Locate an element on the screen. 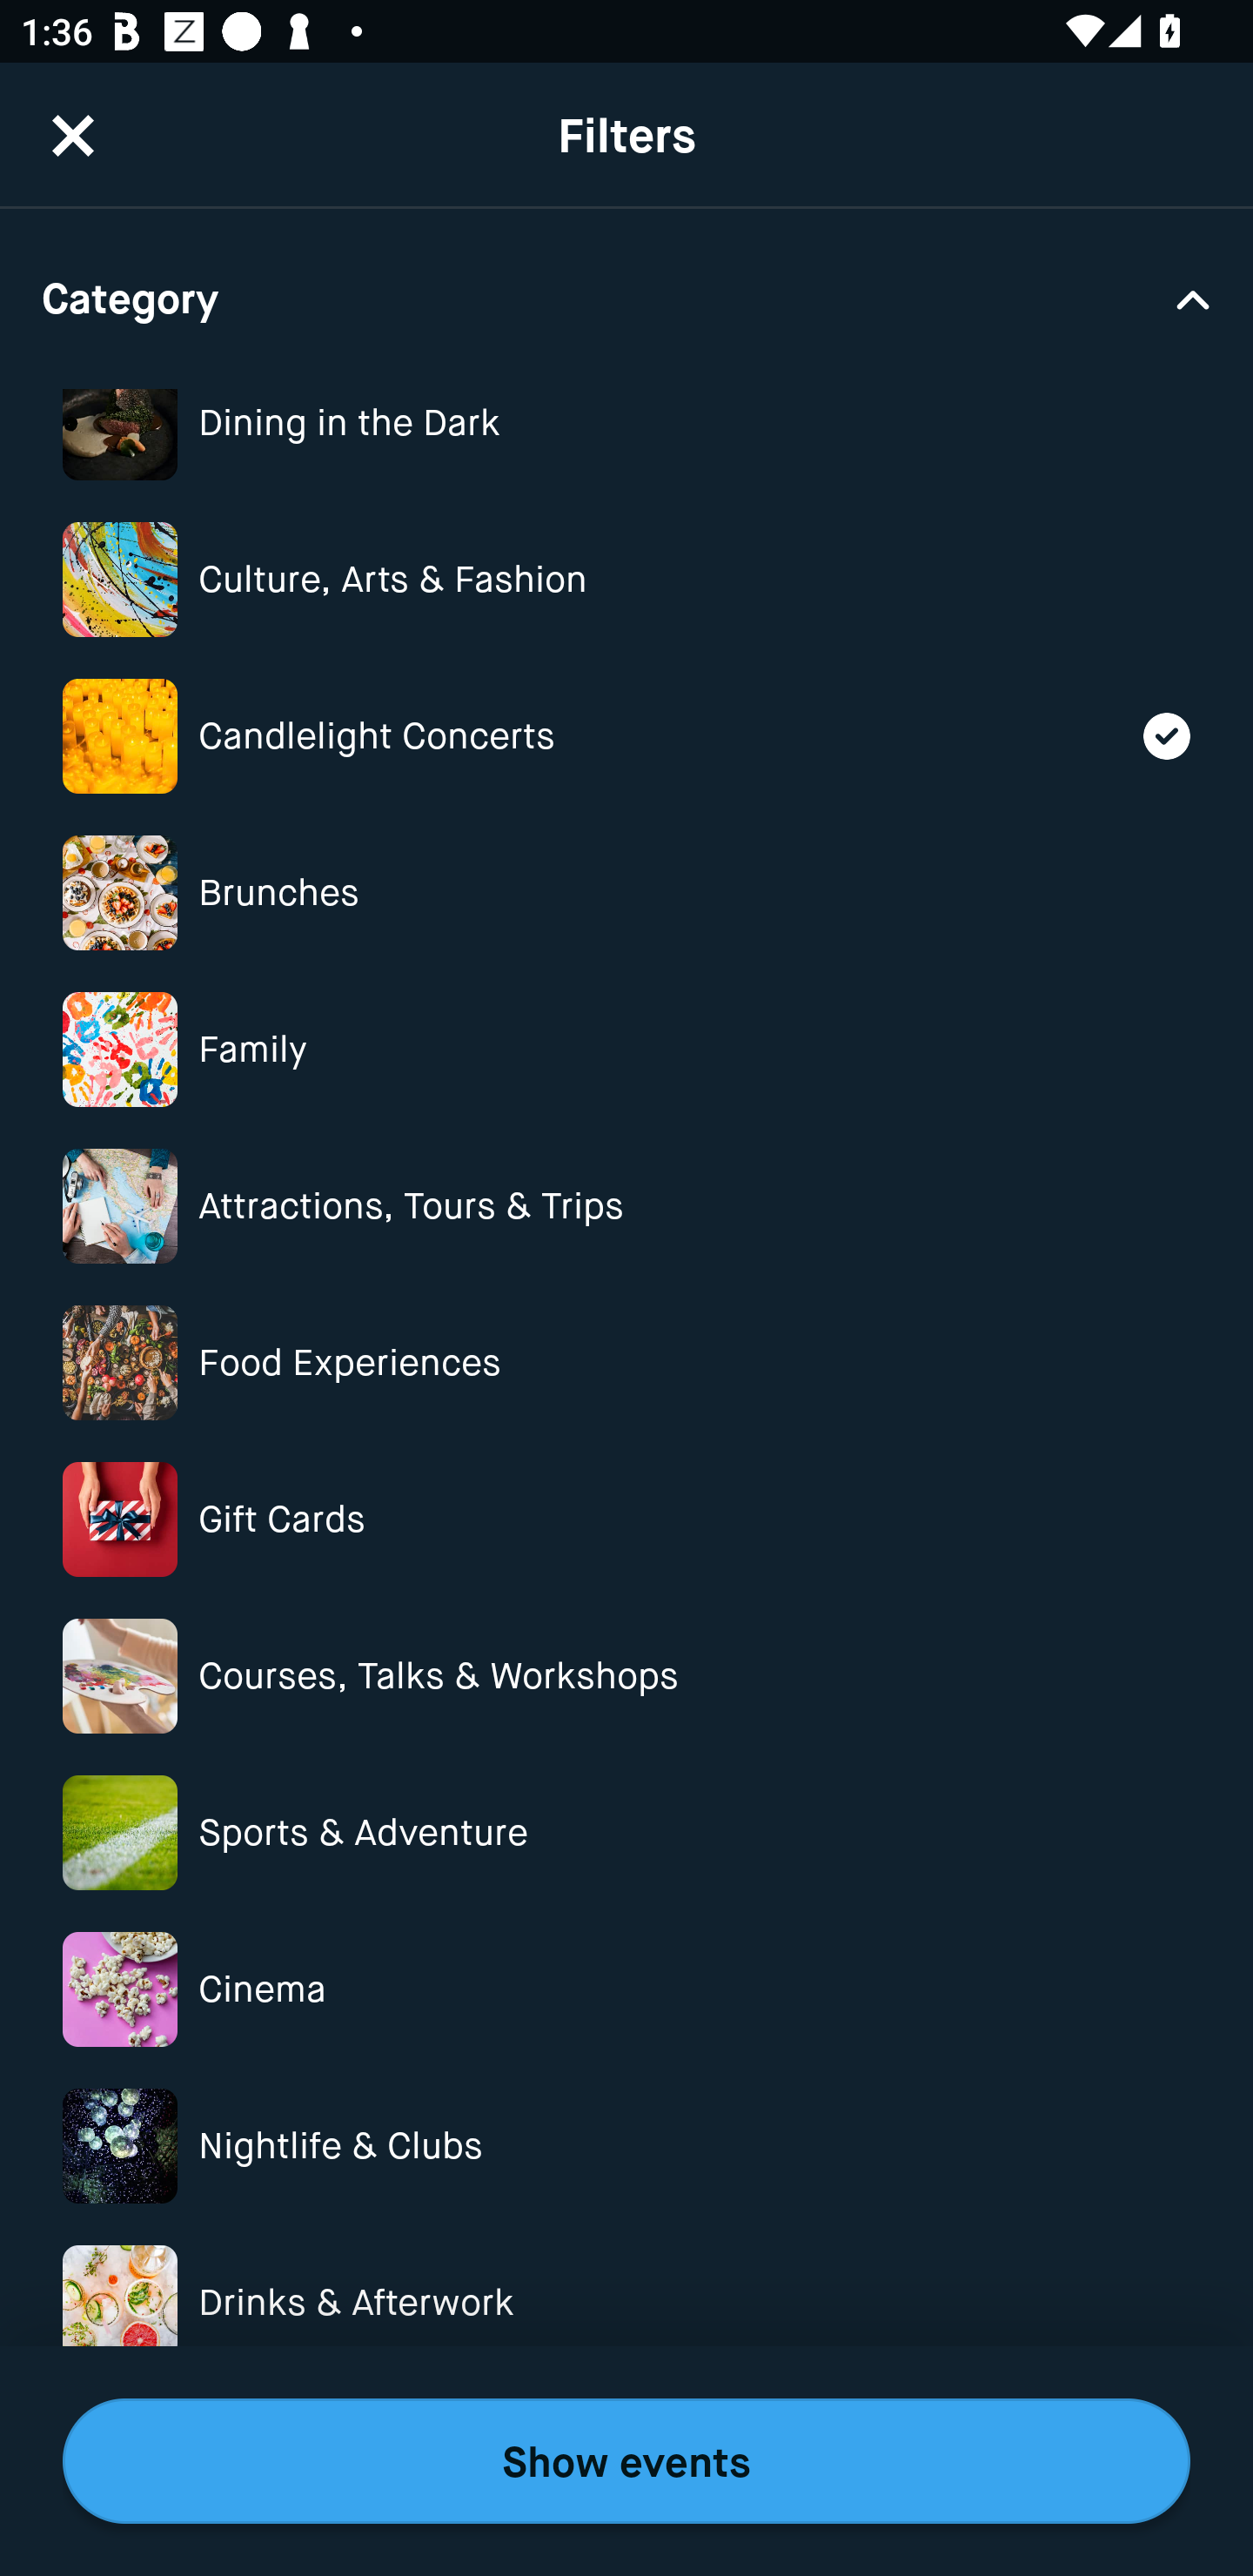 The width and height of the screenshot is (1253, 2576). Category Image Nightlife & Clubs is located at coordinates (626, 2145).